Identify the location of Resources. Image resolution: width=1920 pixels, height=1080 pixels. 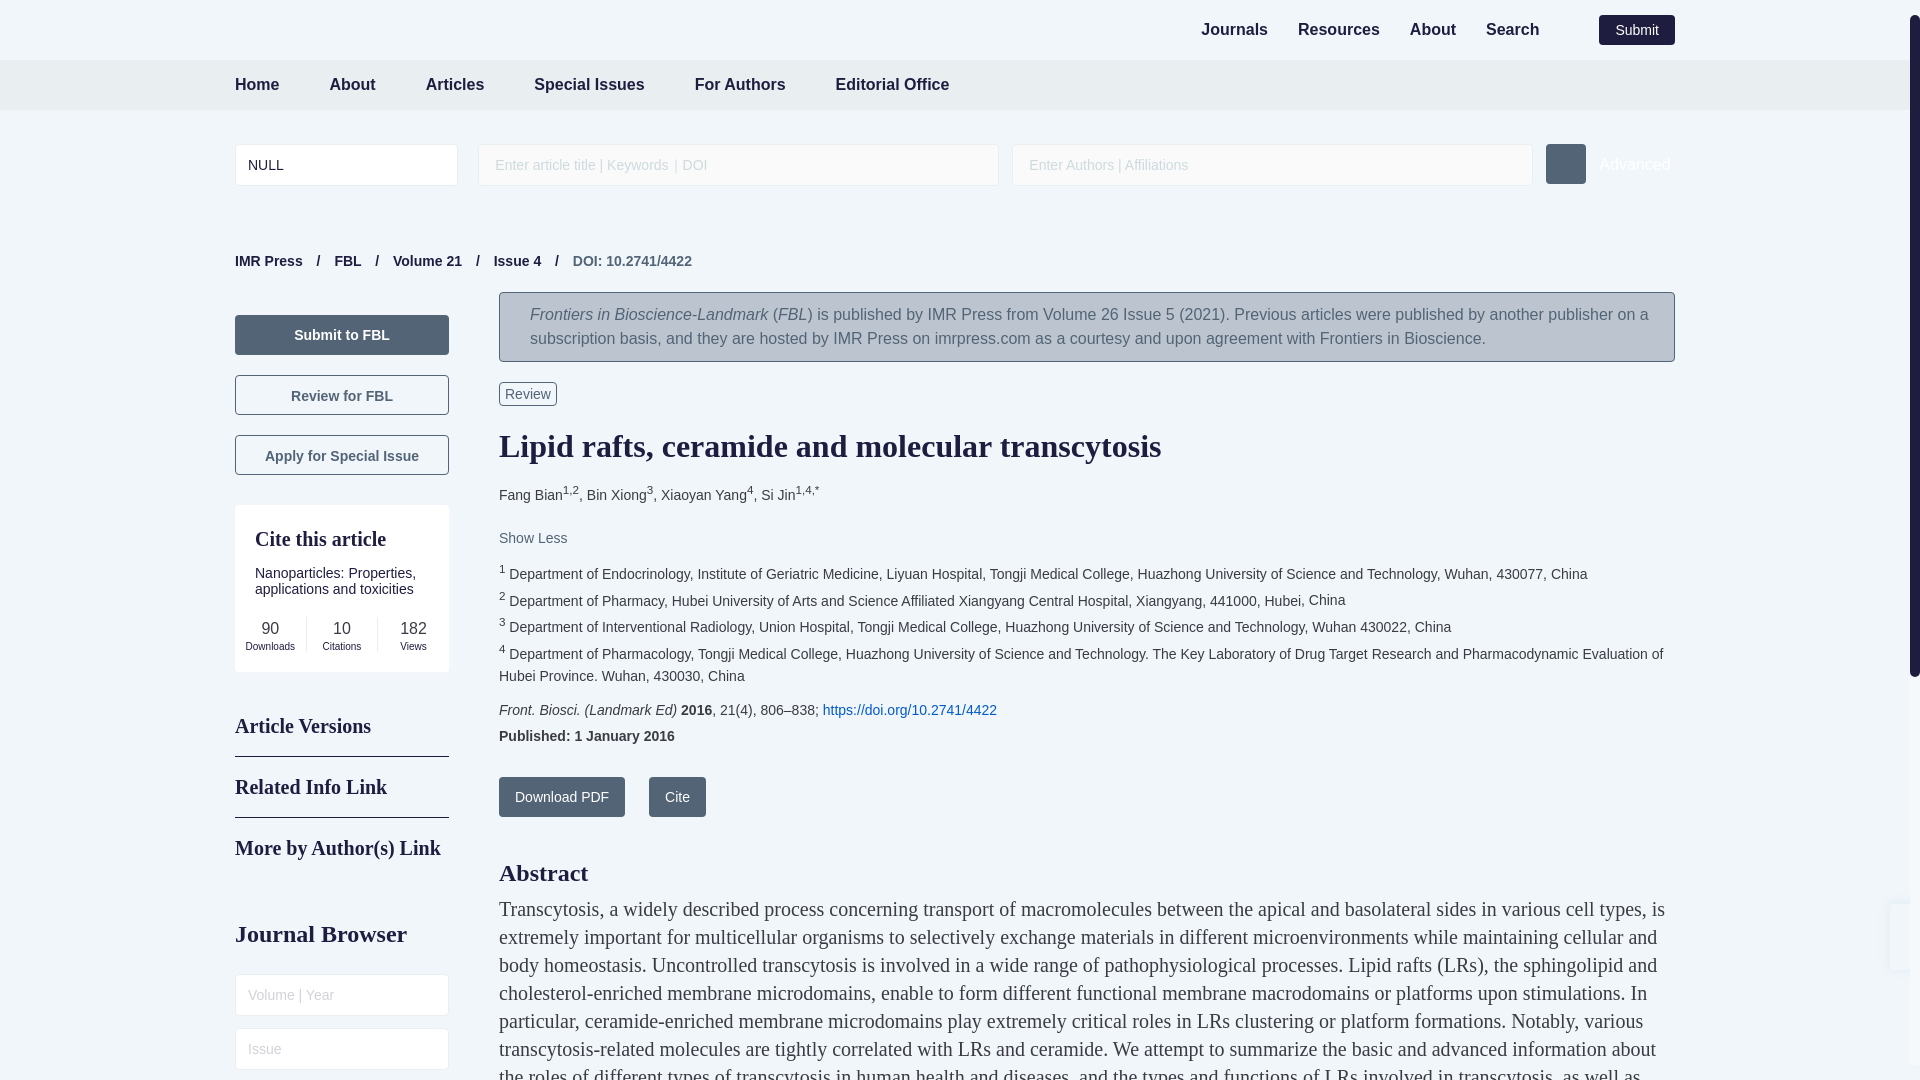
(1338, 28).